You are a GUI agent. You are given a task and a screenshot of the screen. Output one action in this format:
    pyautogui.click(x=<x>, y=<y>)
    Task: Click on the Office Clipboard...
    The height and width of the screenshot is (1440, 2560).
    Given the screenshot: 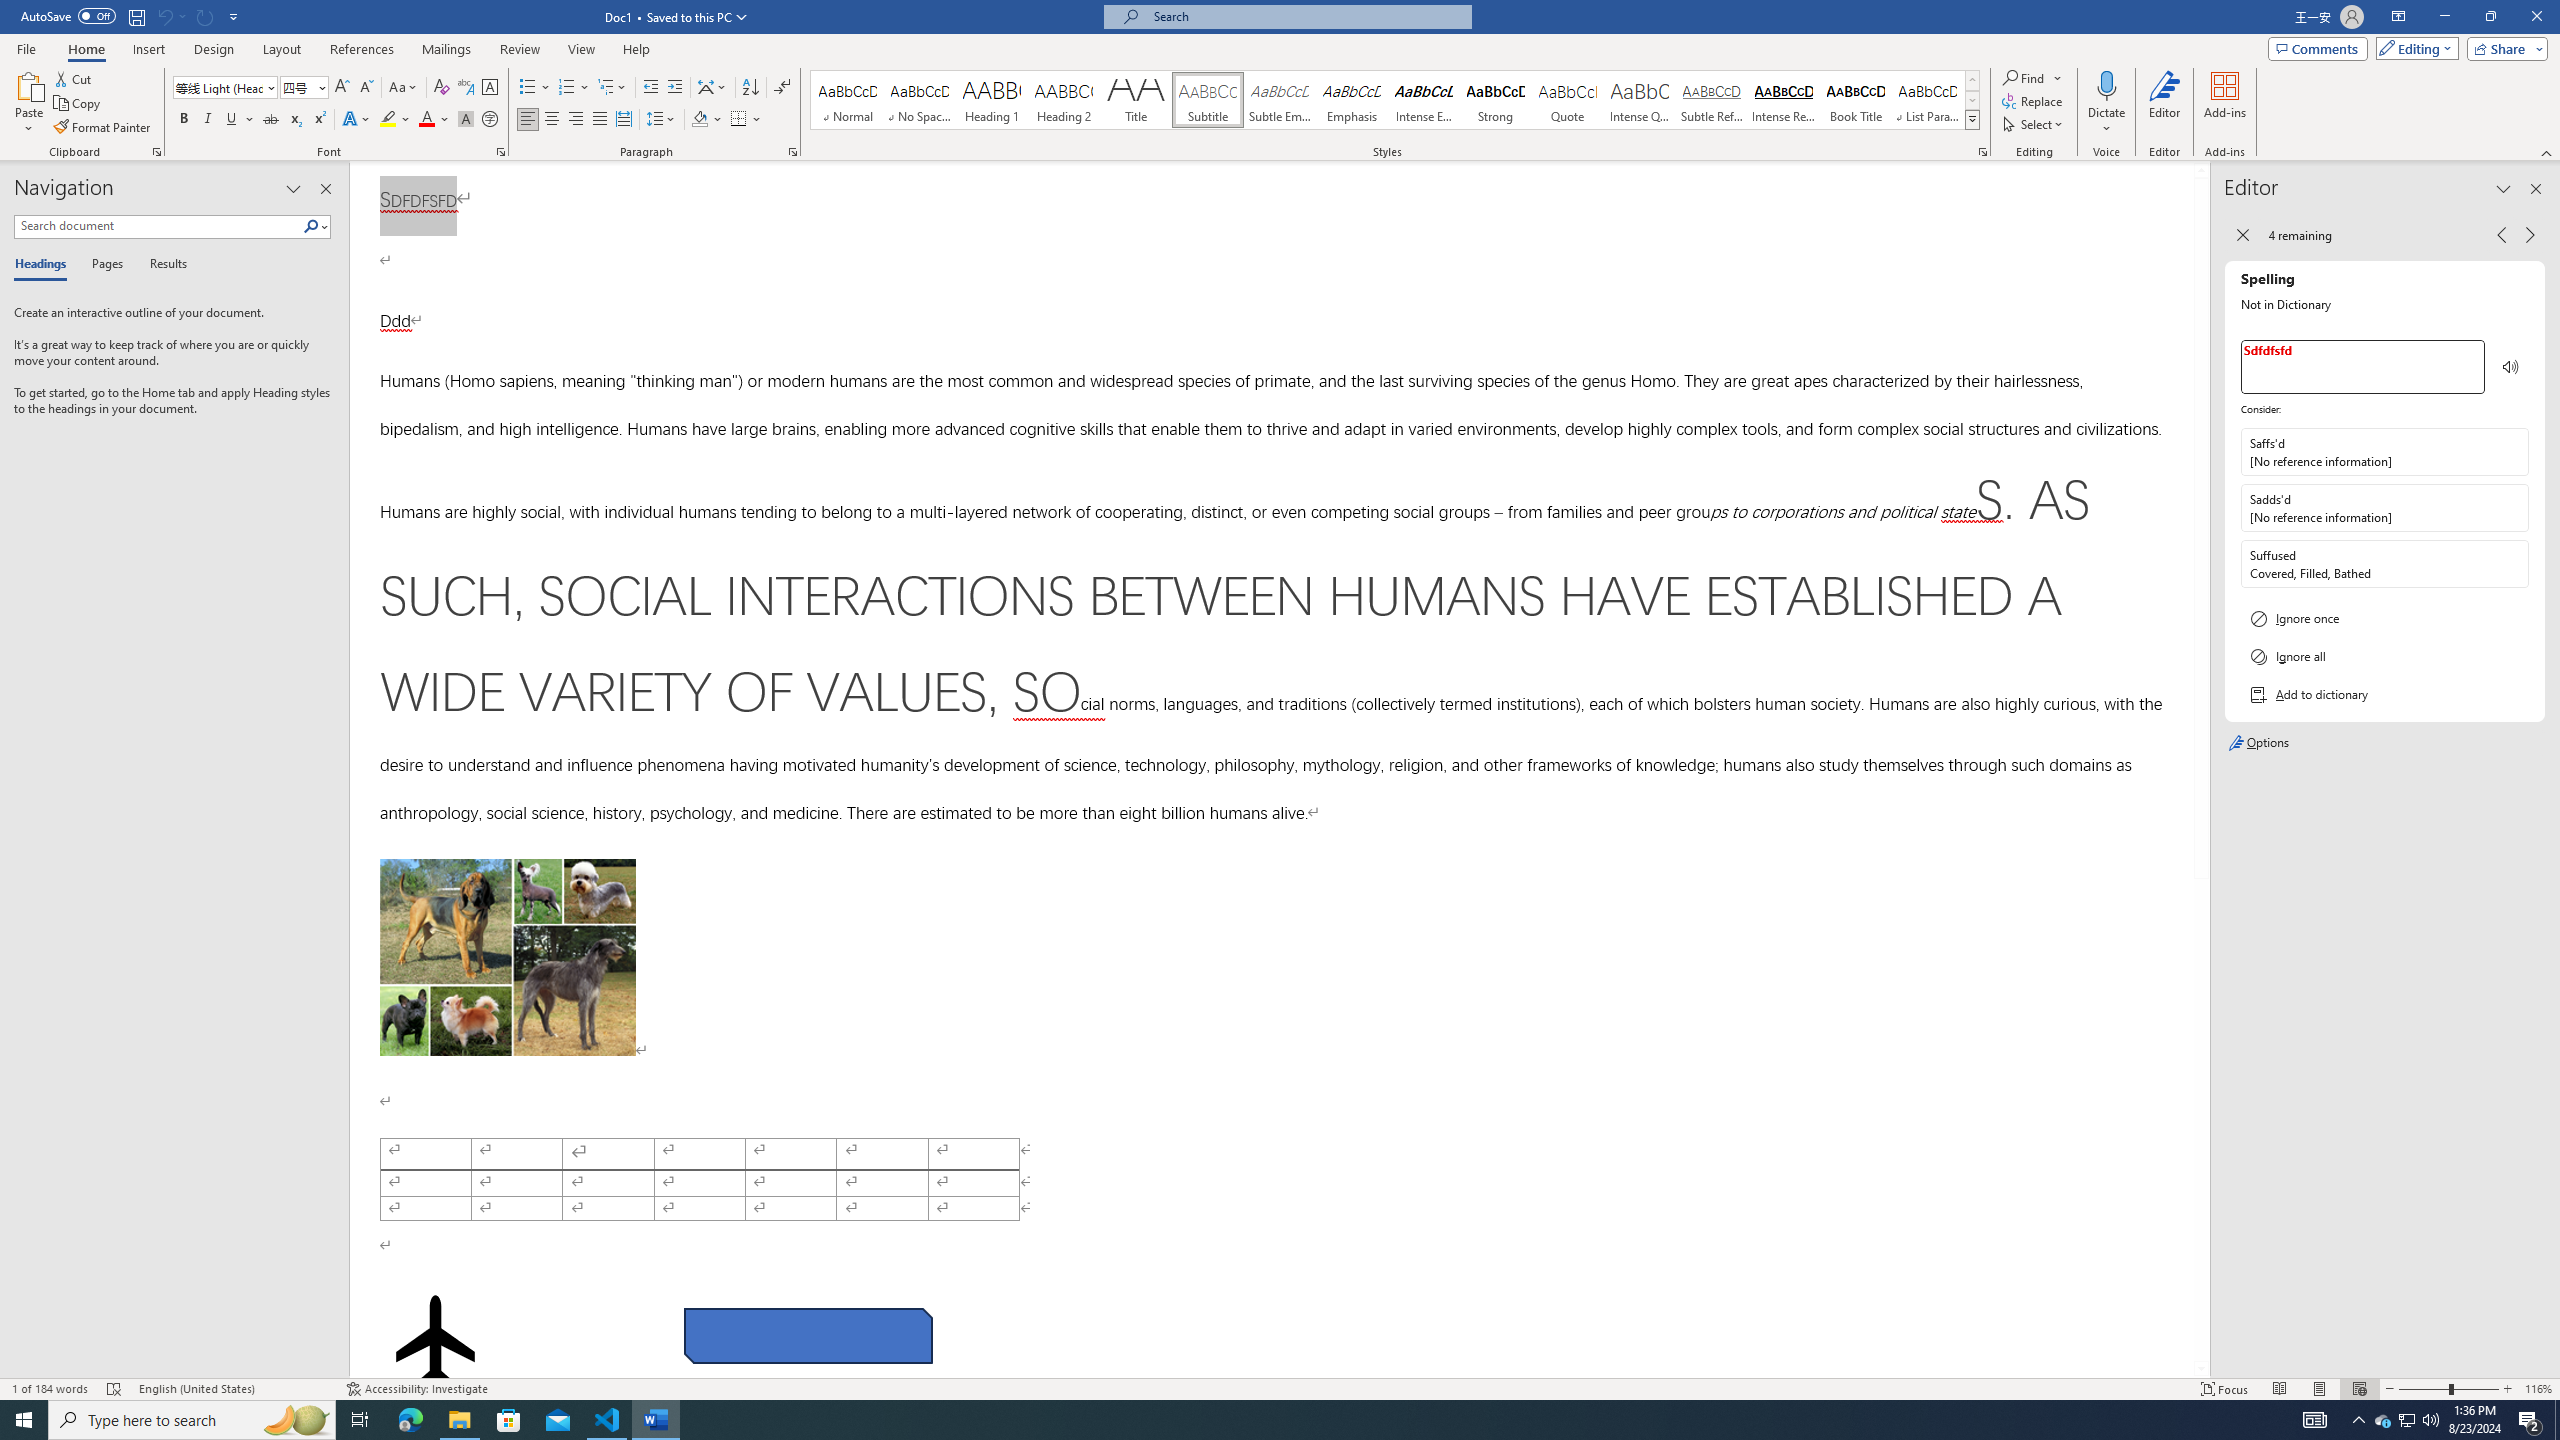 What is the action you would take?
    pyautogui.click(x=156, y=152)
    